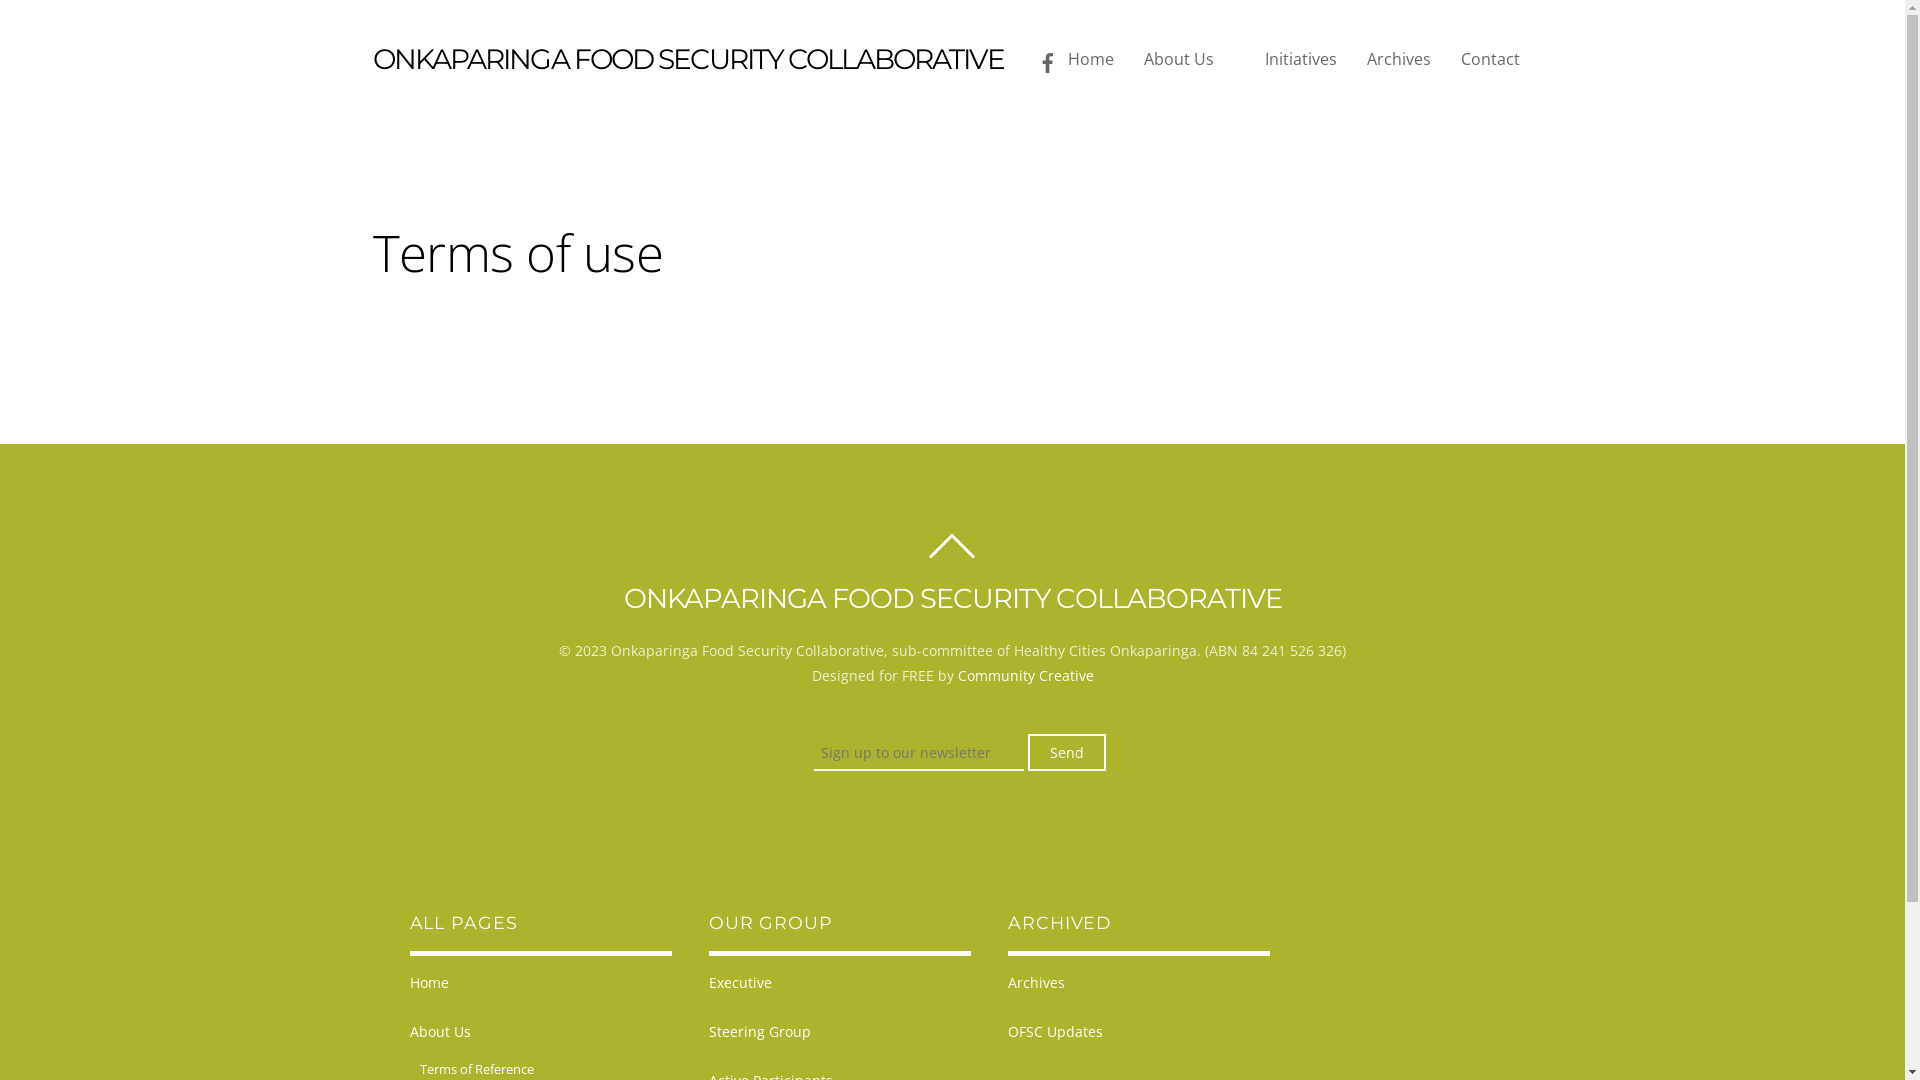 The width and height of the screenshot is (1920, 1080). Describe the element at coordinates (760, 1032) in the screenshot. I see `Steering Group` at that location.